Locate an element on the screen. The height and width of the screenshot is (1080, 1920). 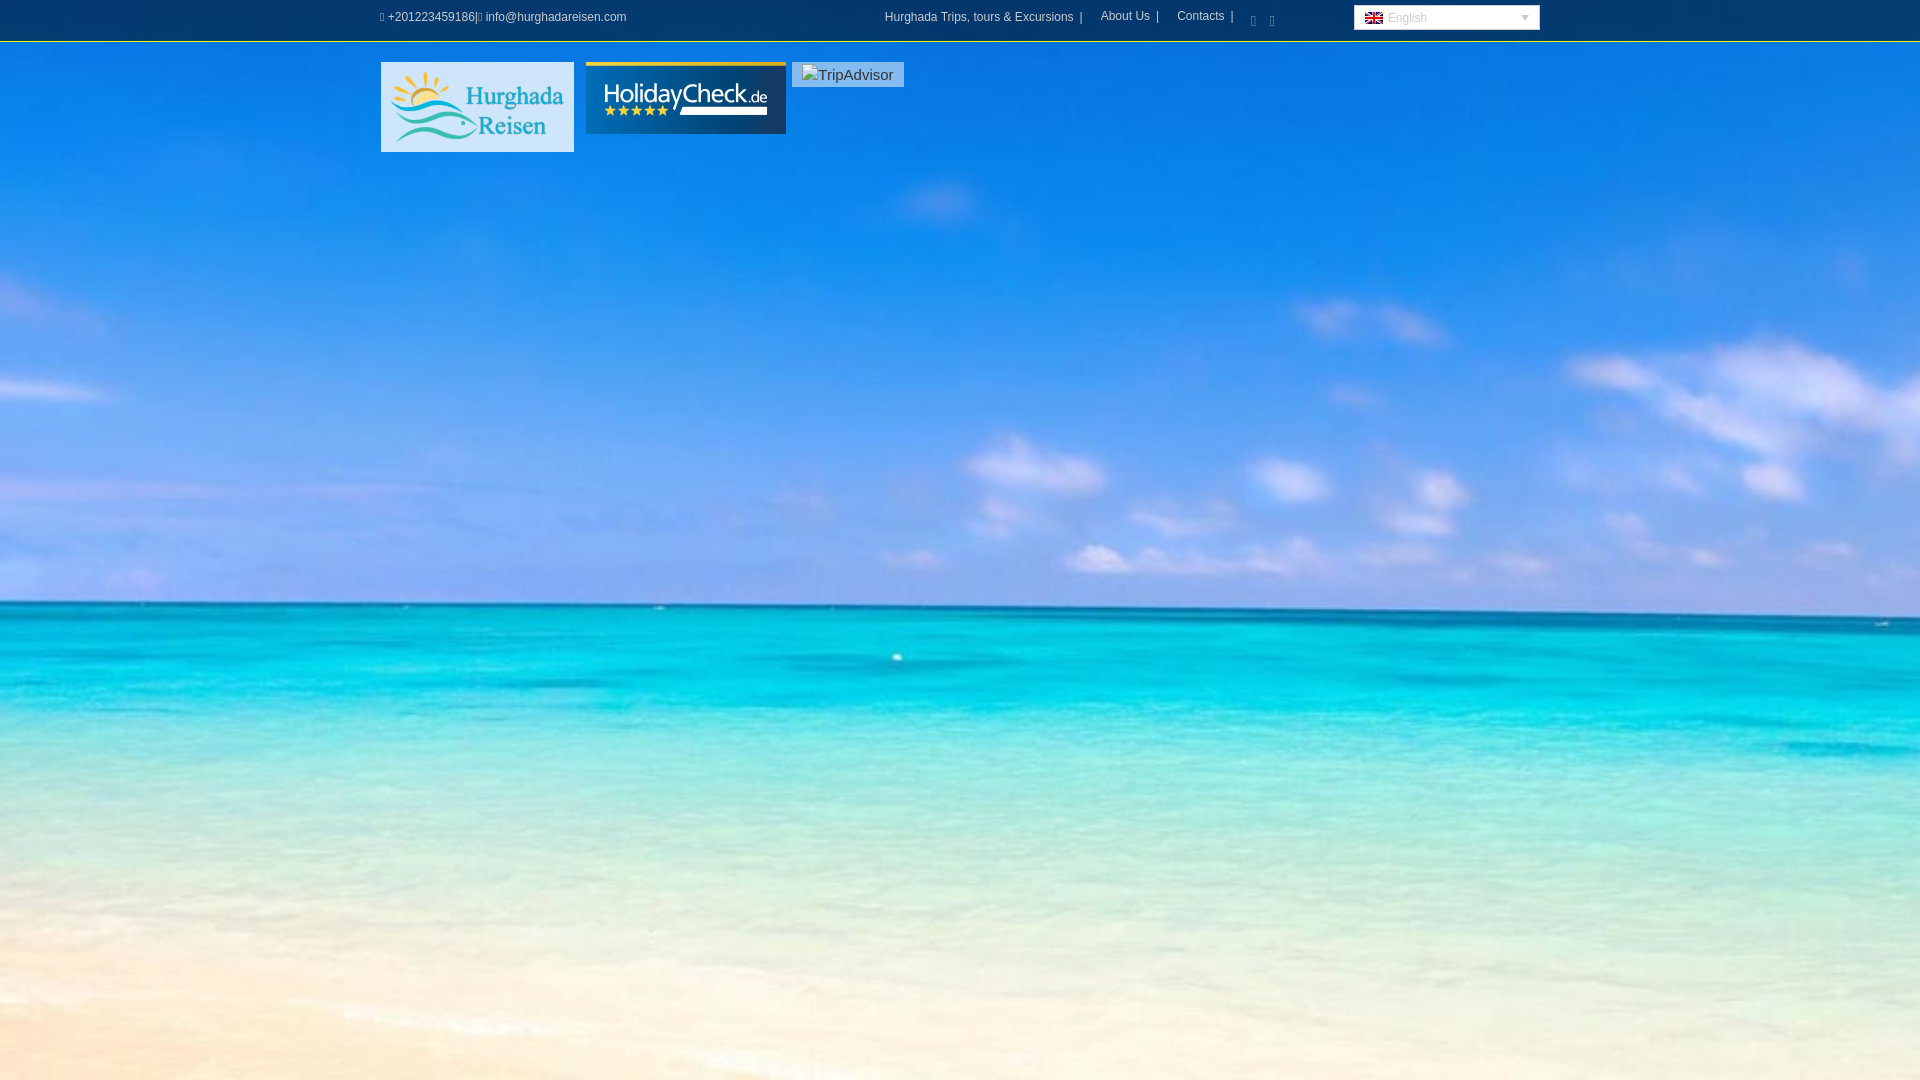
About Us is located at coordinates (1132, 15).